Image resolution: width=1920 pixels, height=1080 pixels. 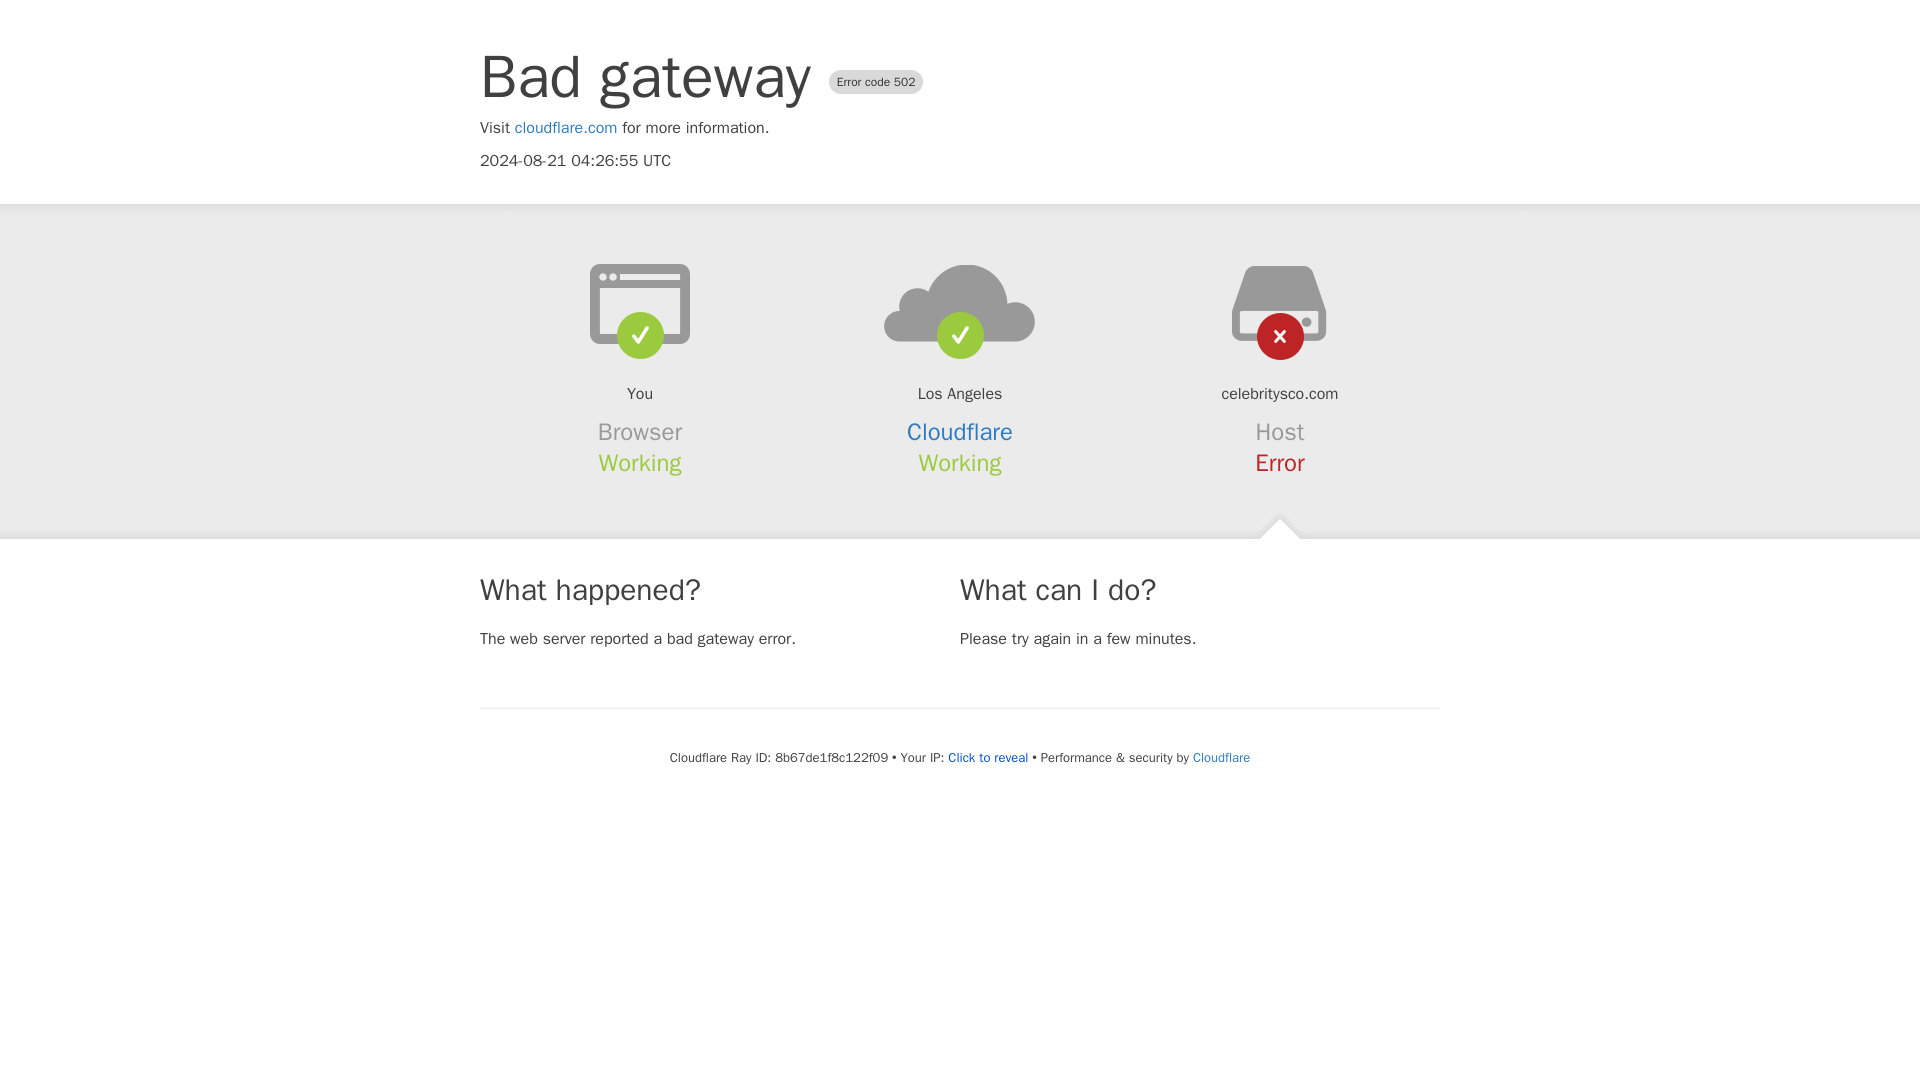 What do you see at coordinates (1220, 757) in the screenshot?
I see `Cloudflare` at bounding box center [1220, 757].